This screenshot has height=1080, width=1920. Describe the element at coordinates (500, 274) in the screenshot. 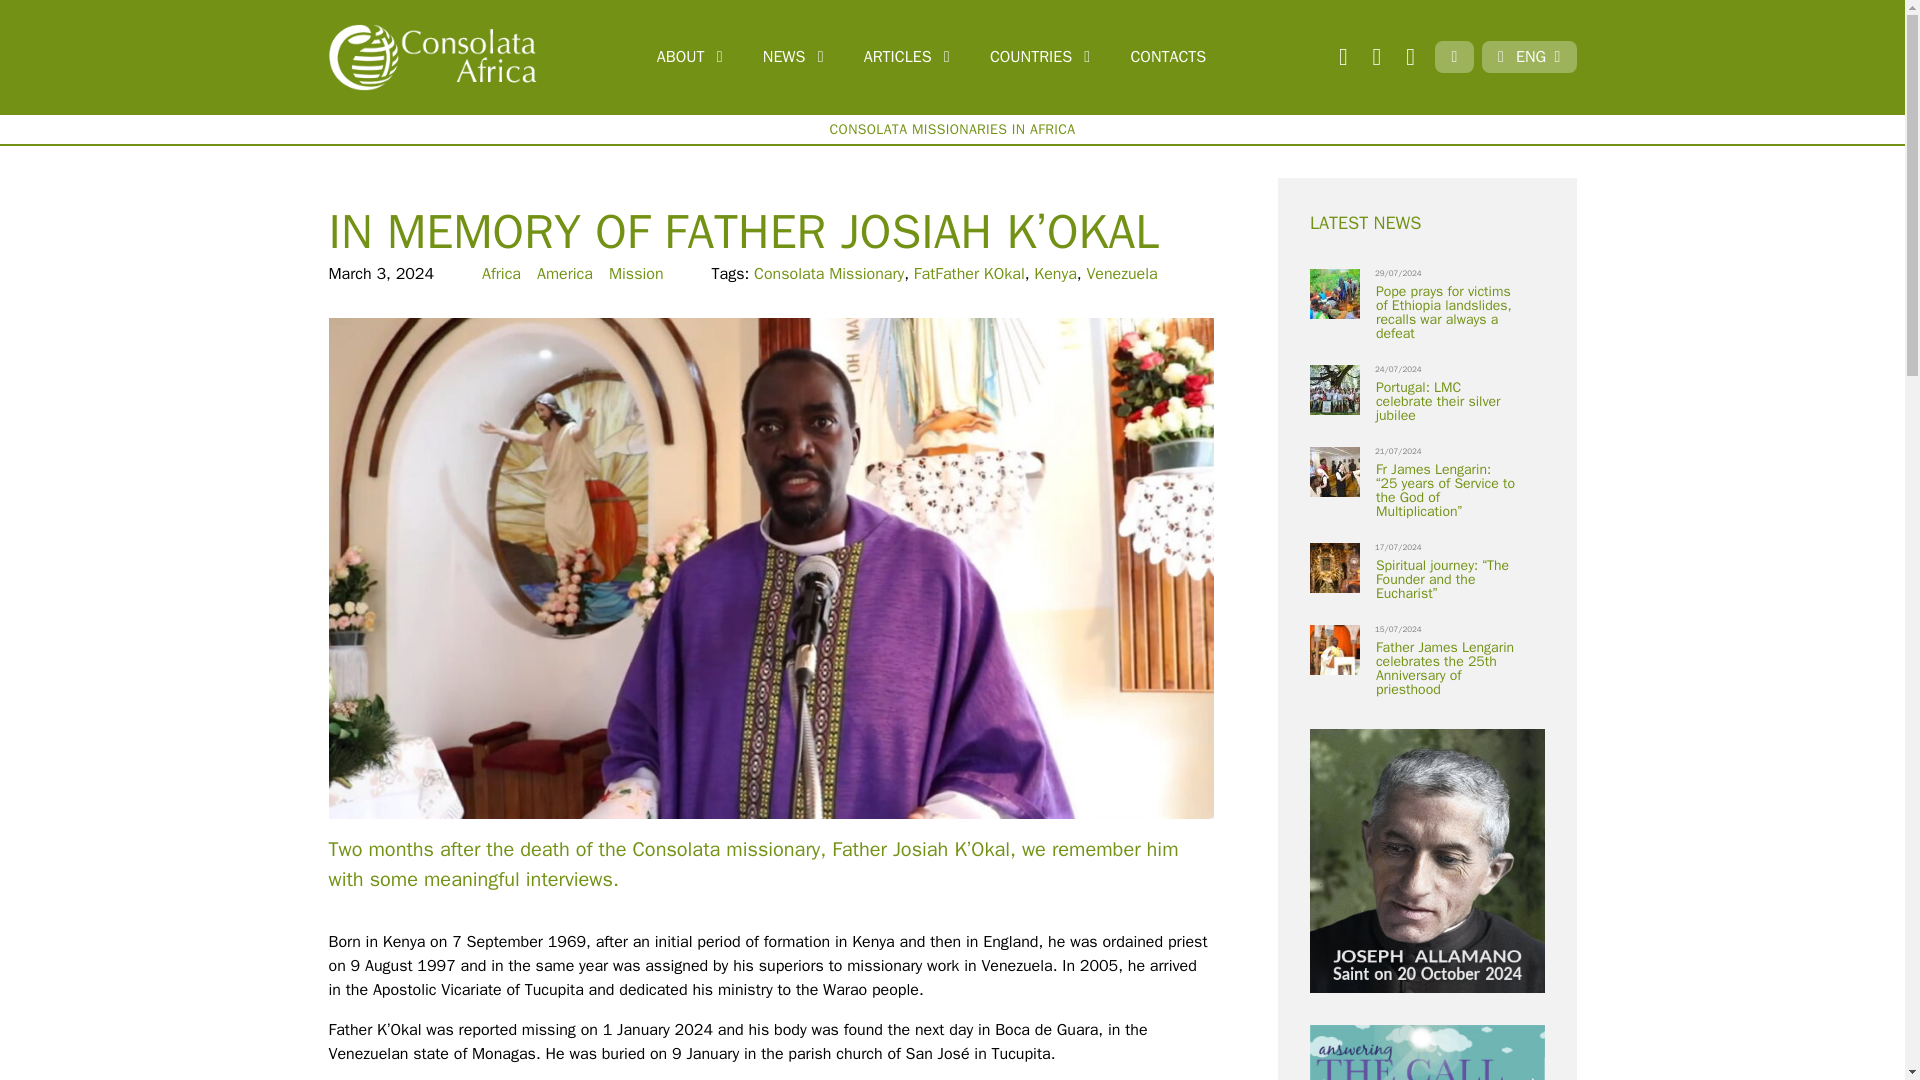

I see `Africa` at that location.